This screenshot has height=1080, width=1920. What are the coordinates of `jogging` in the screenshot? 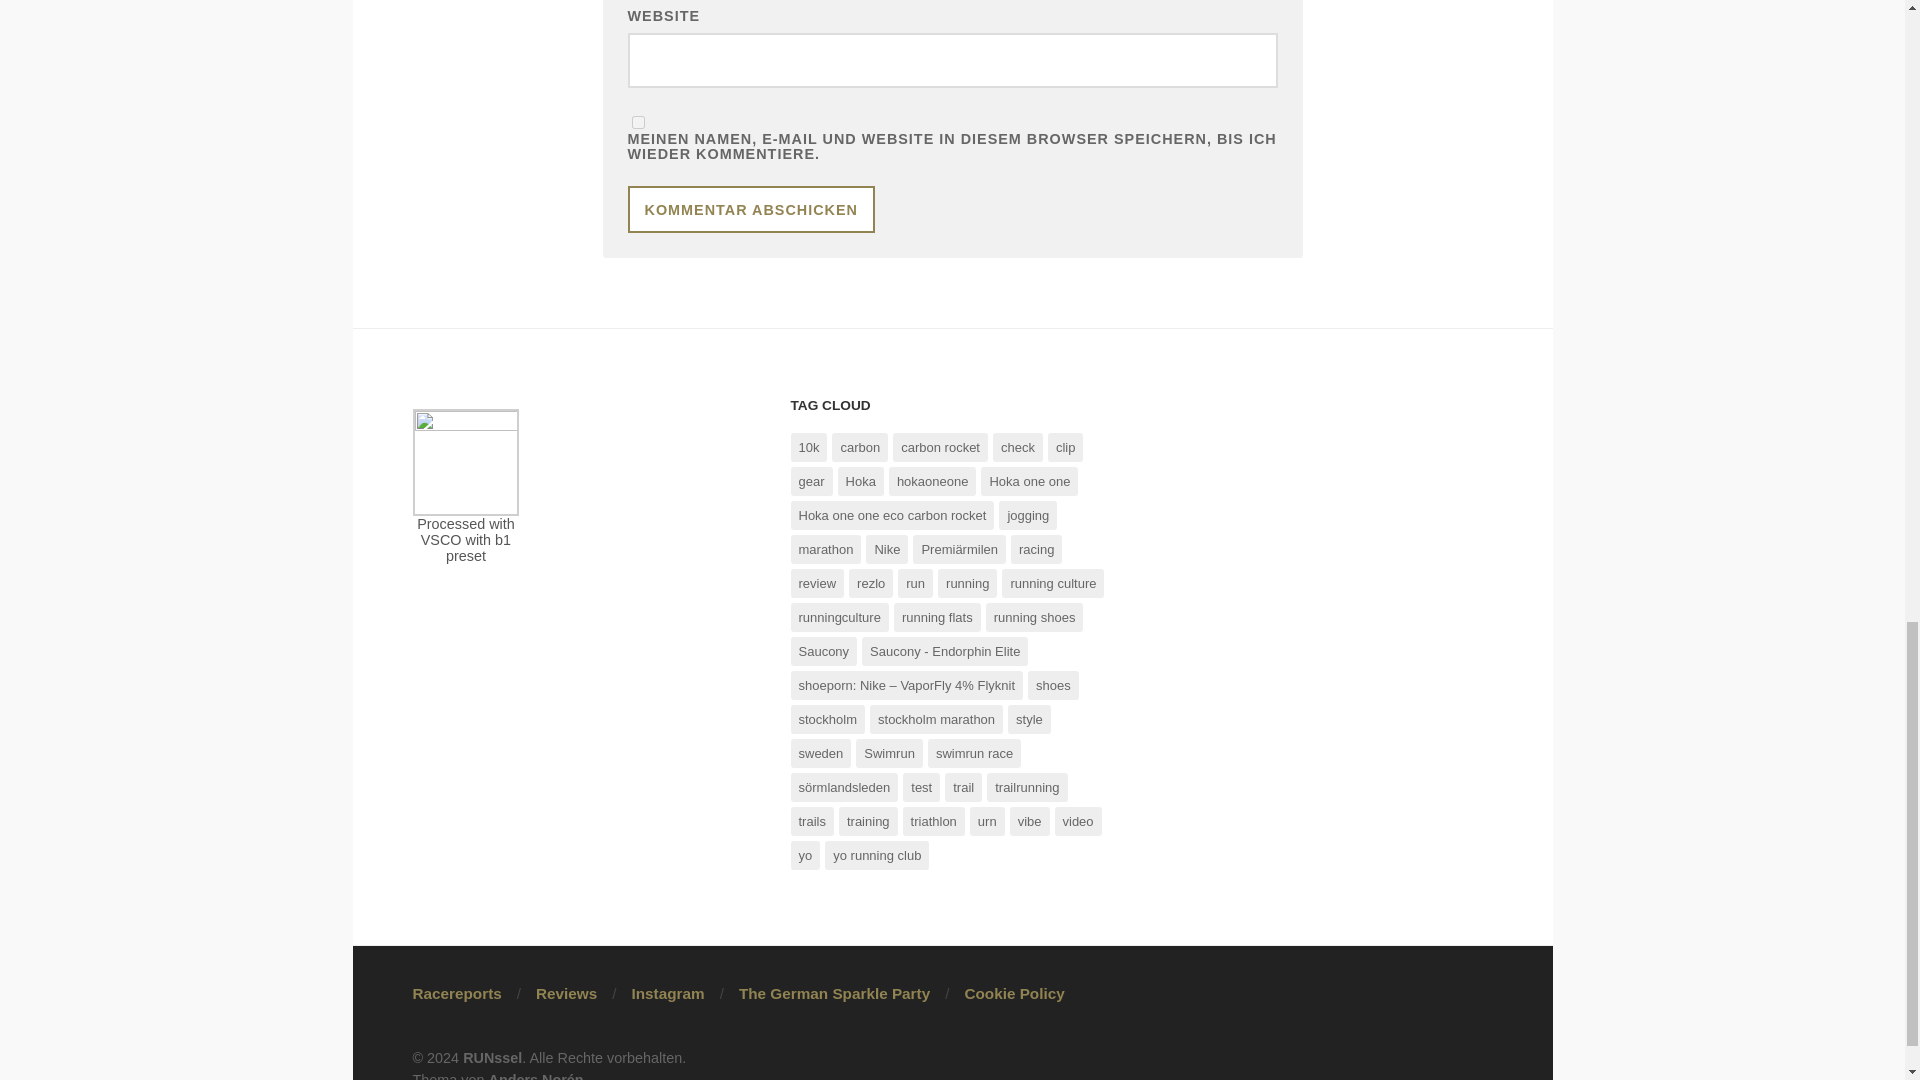 It's located at (1028, 516).